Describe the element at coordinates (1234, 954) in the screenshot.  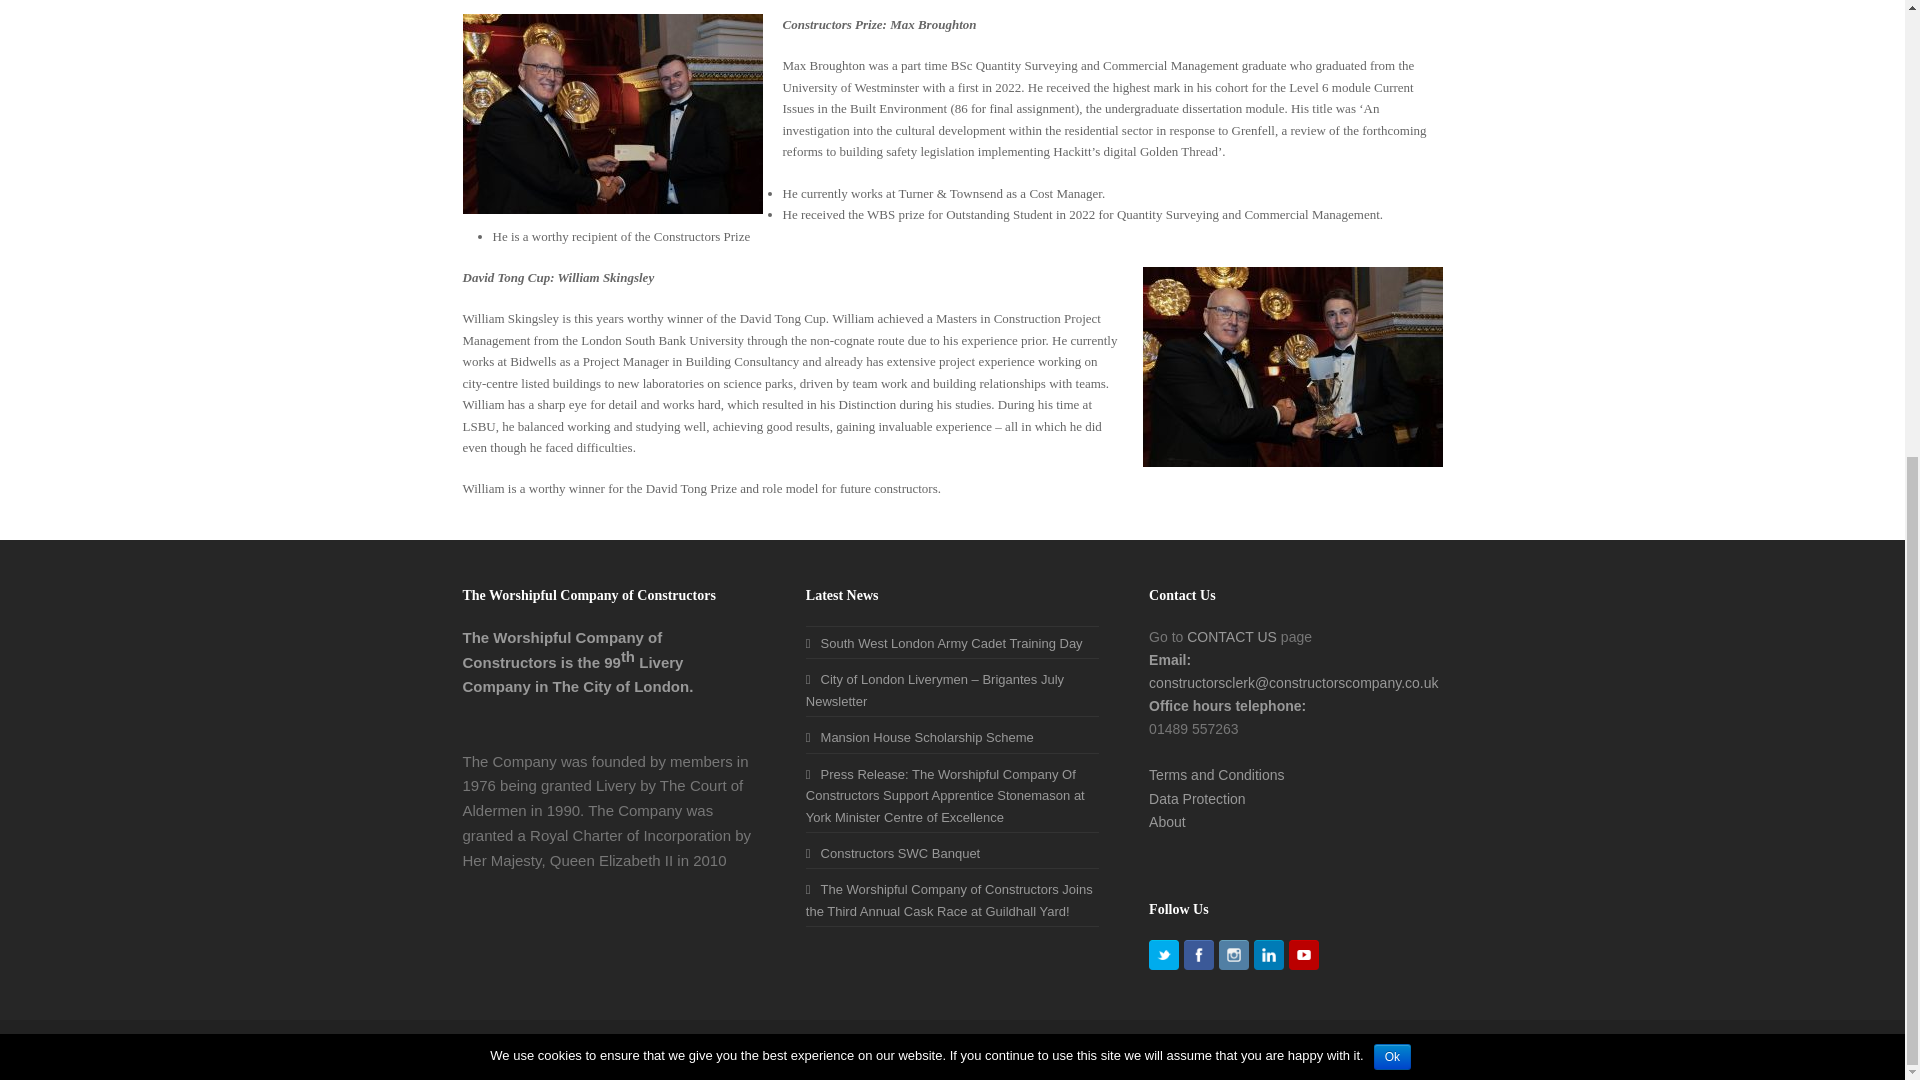
I see `Instagram` at that location.